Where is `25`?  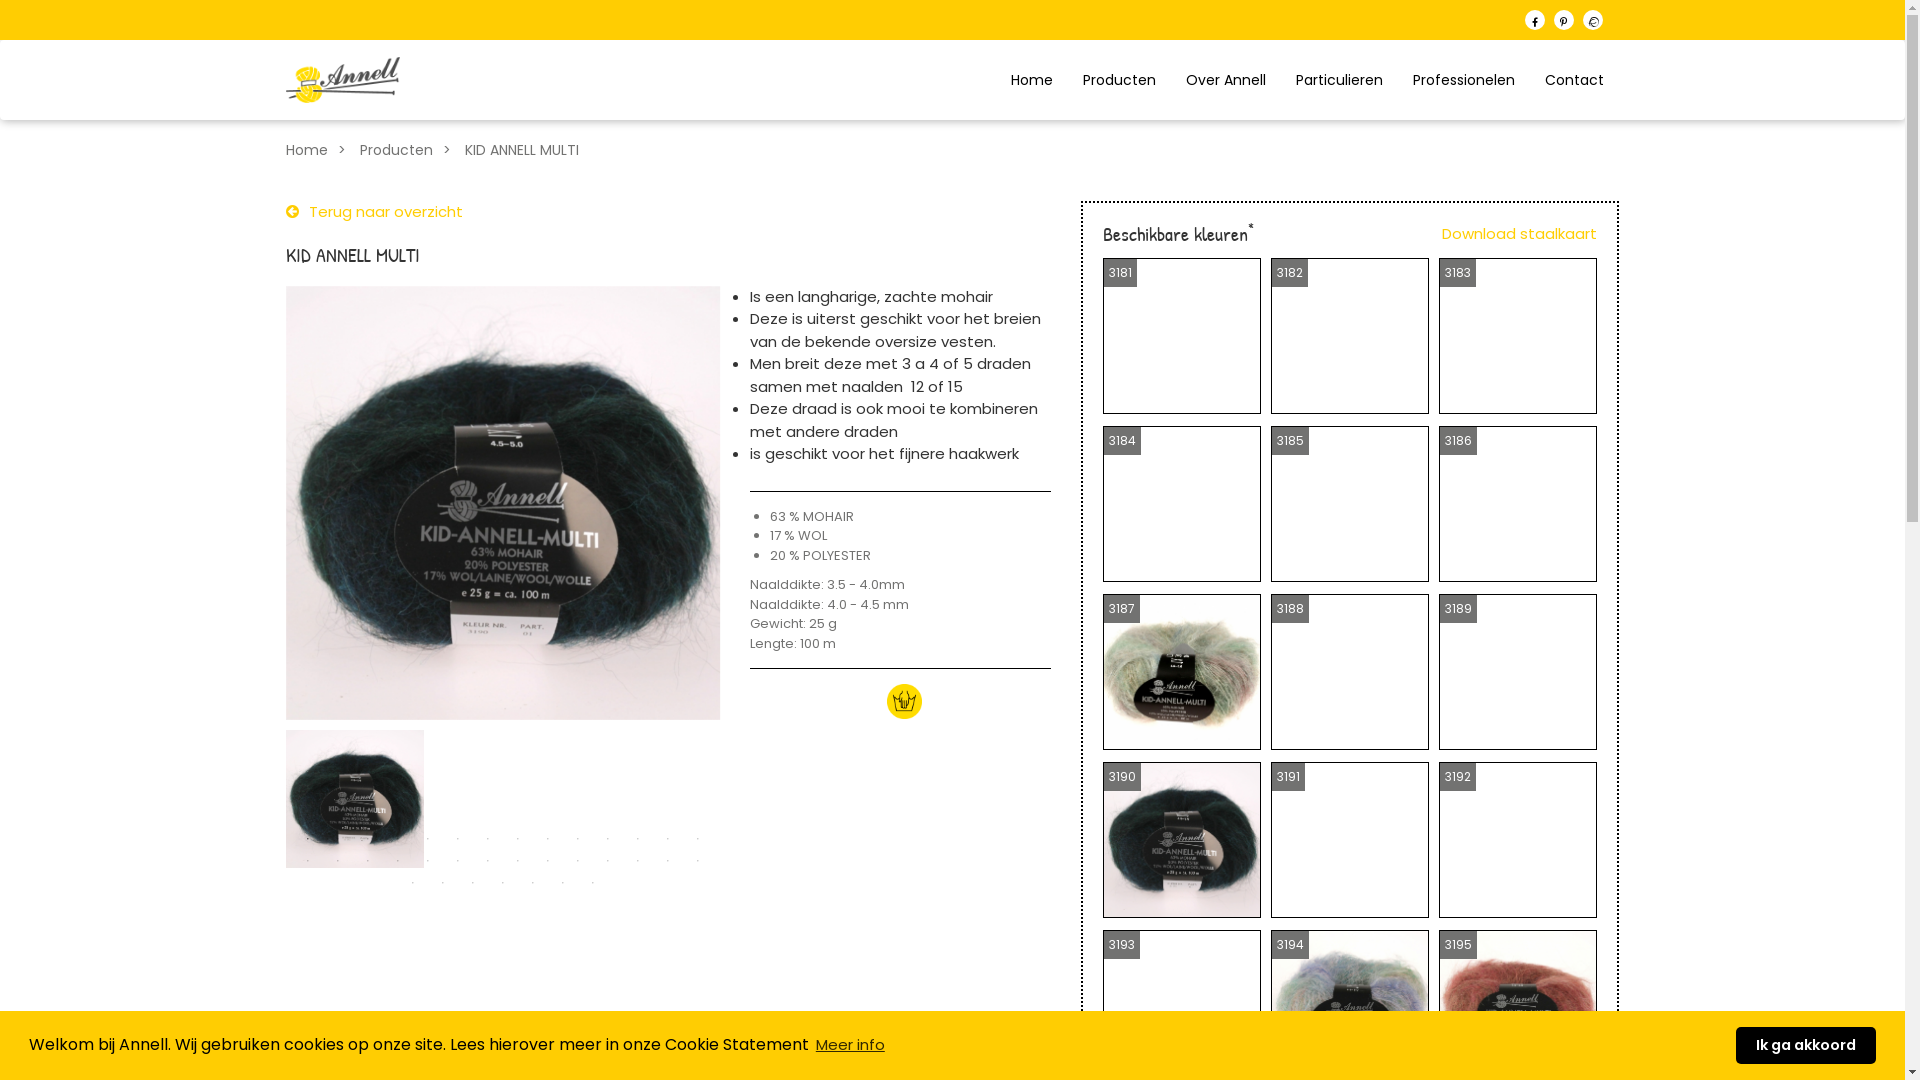 25 is located at coordinates (608, 860).